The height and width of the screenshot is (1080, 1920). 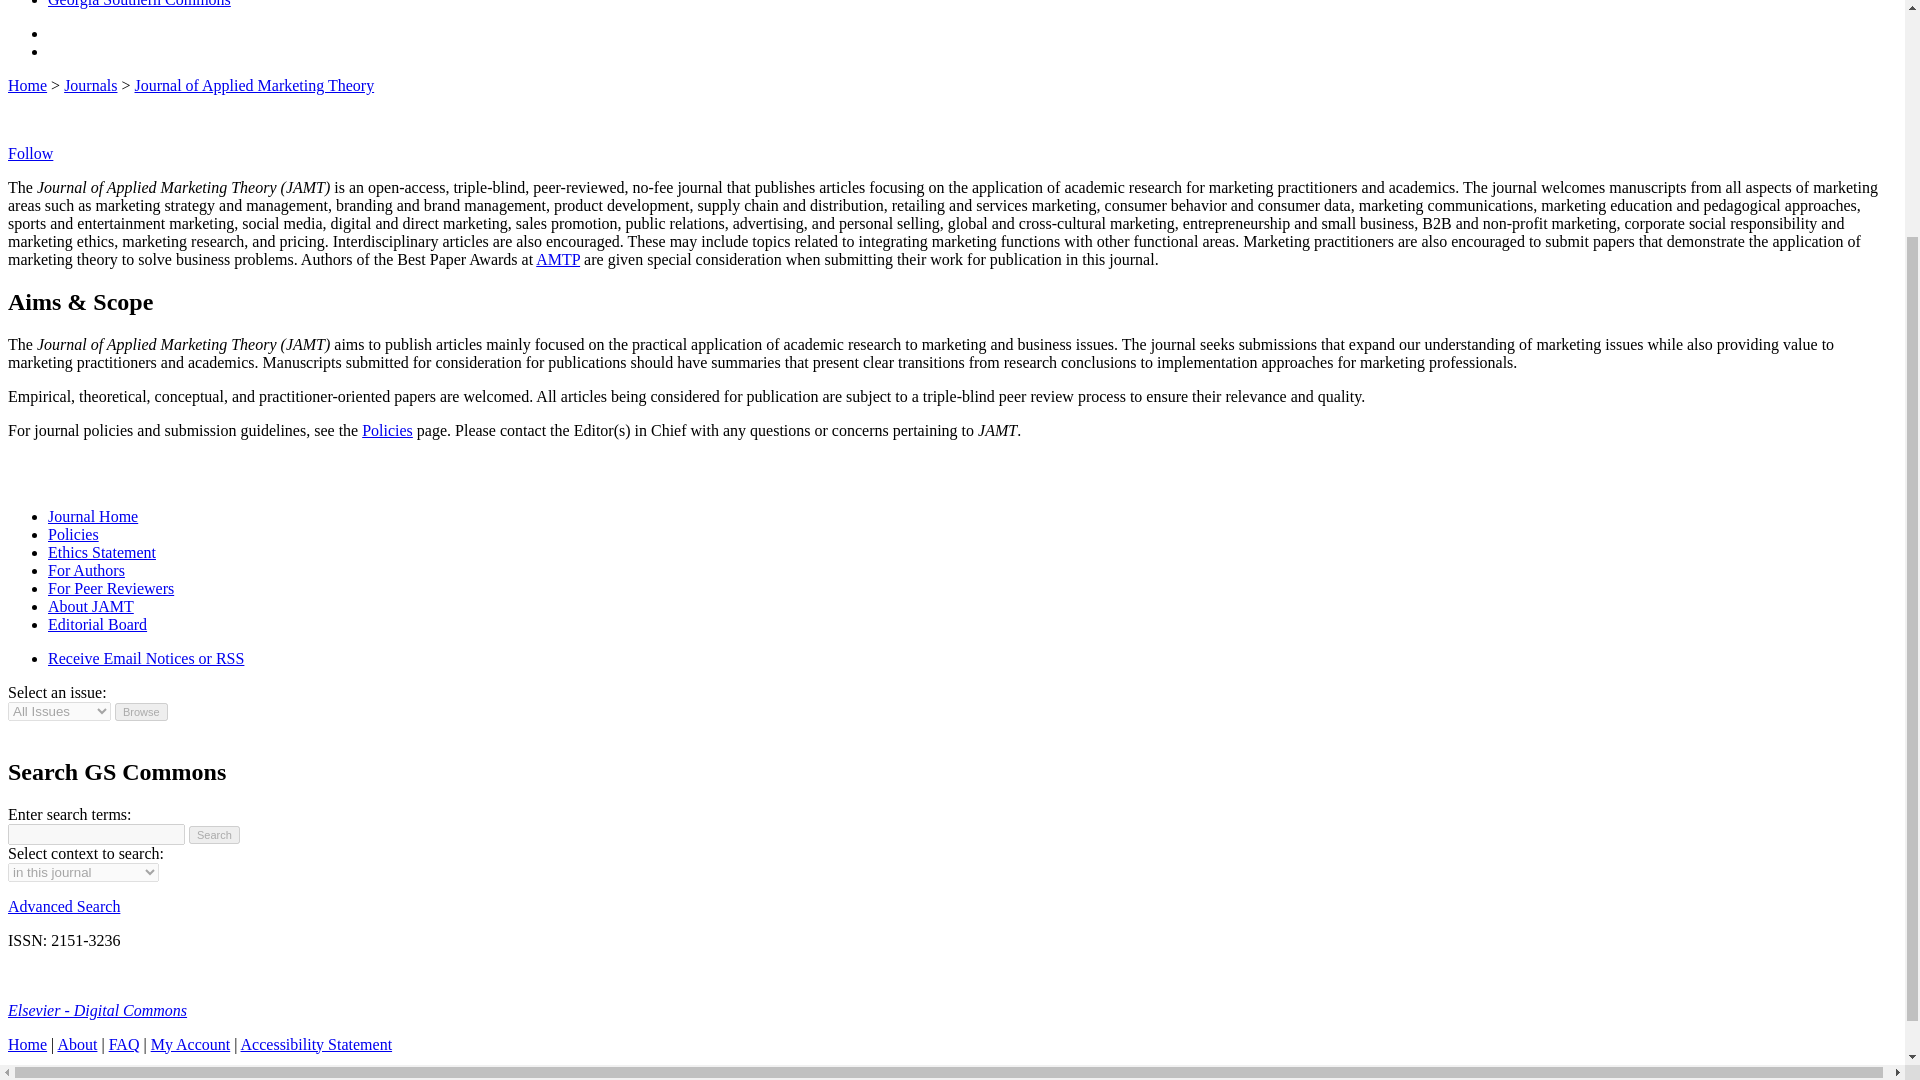 I want to click on Search, so click(x=214, y=834).